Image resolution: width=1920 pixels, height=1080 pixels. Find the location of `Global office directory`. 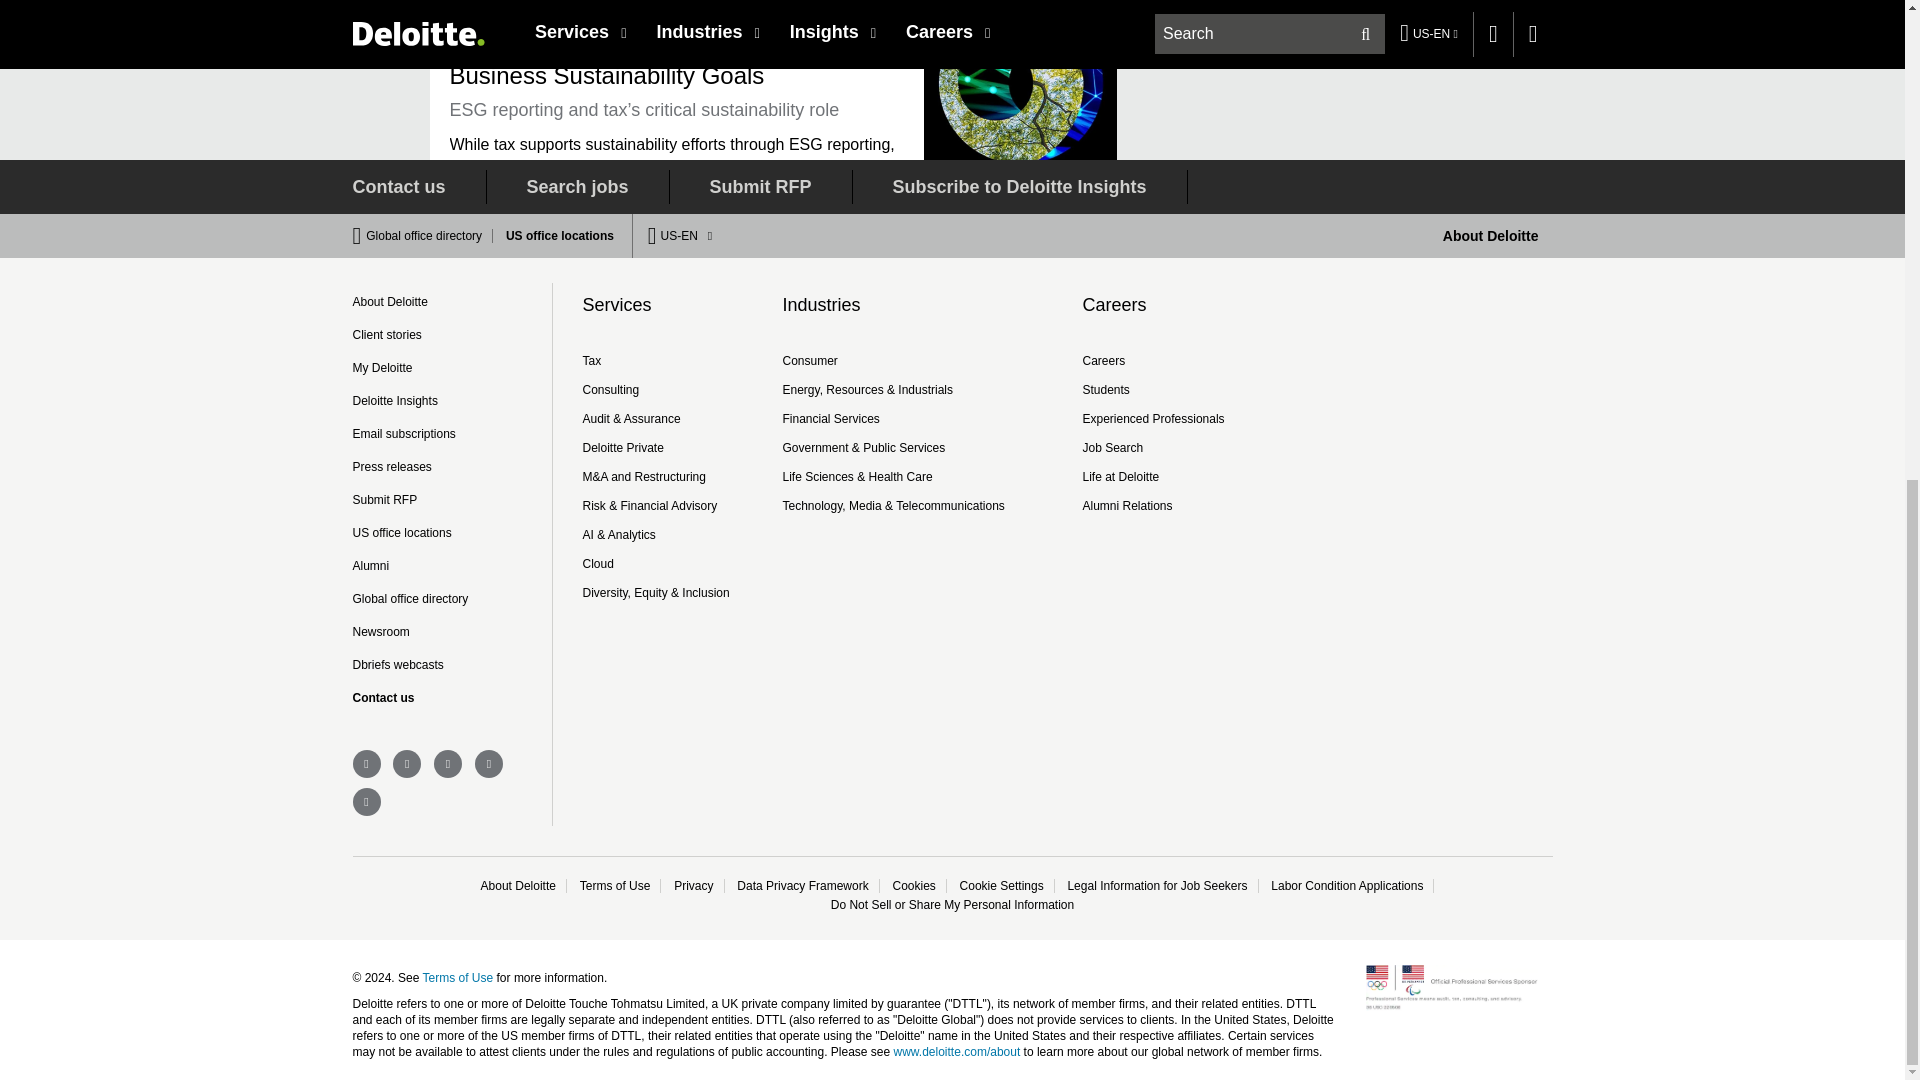

Global office directory is located at coordinates (430, 236).